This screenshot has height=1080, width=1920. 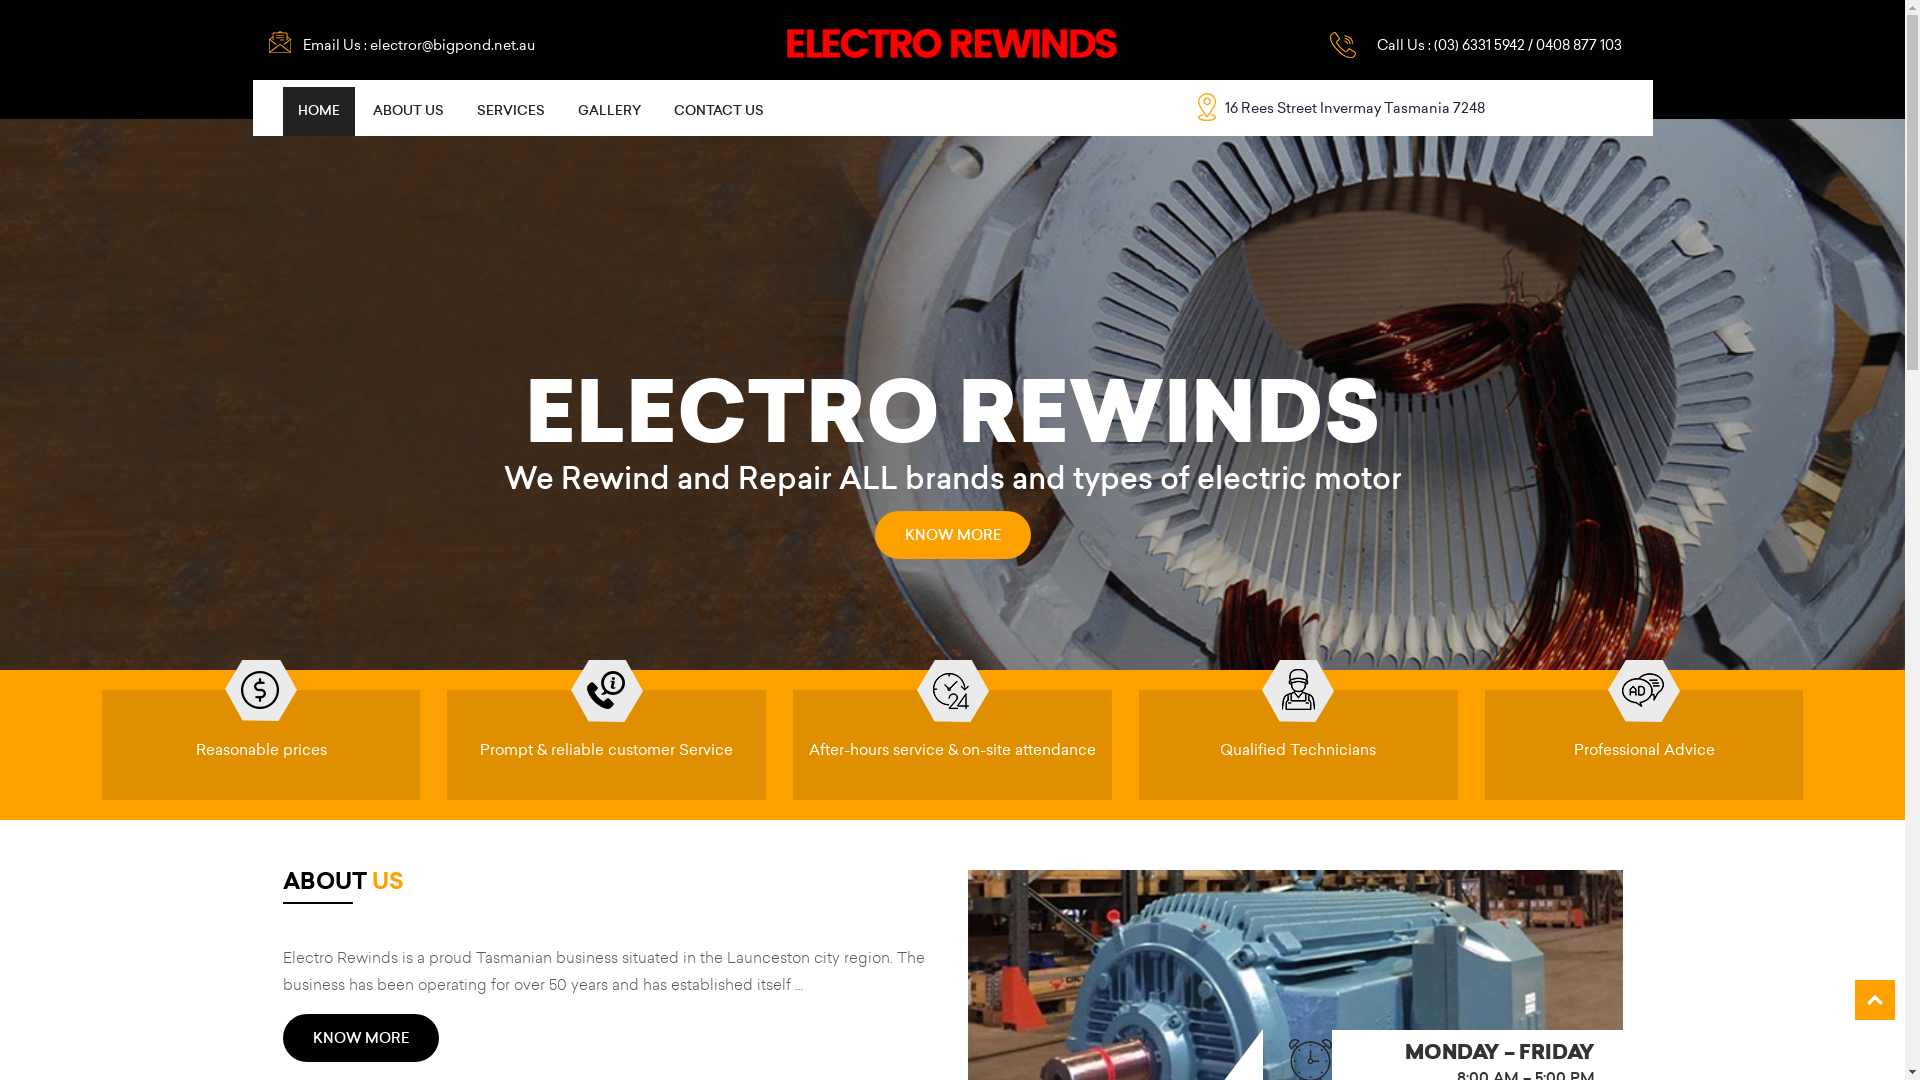 What do you see at coordinates (718, 112) in the screenshot?
I see `CONTACT US` at bounding box center [718, 112].